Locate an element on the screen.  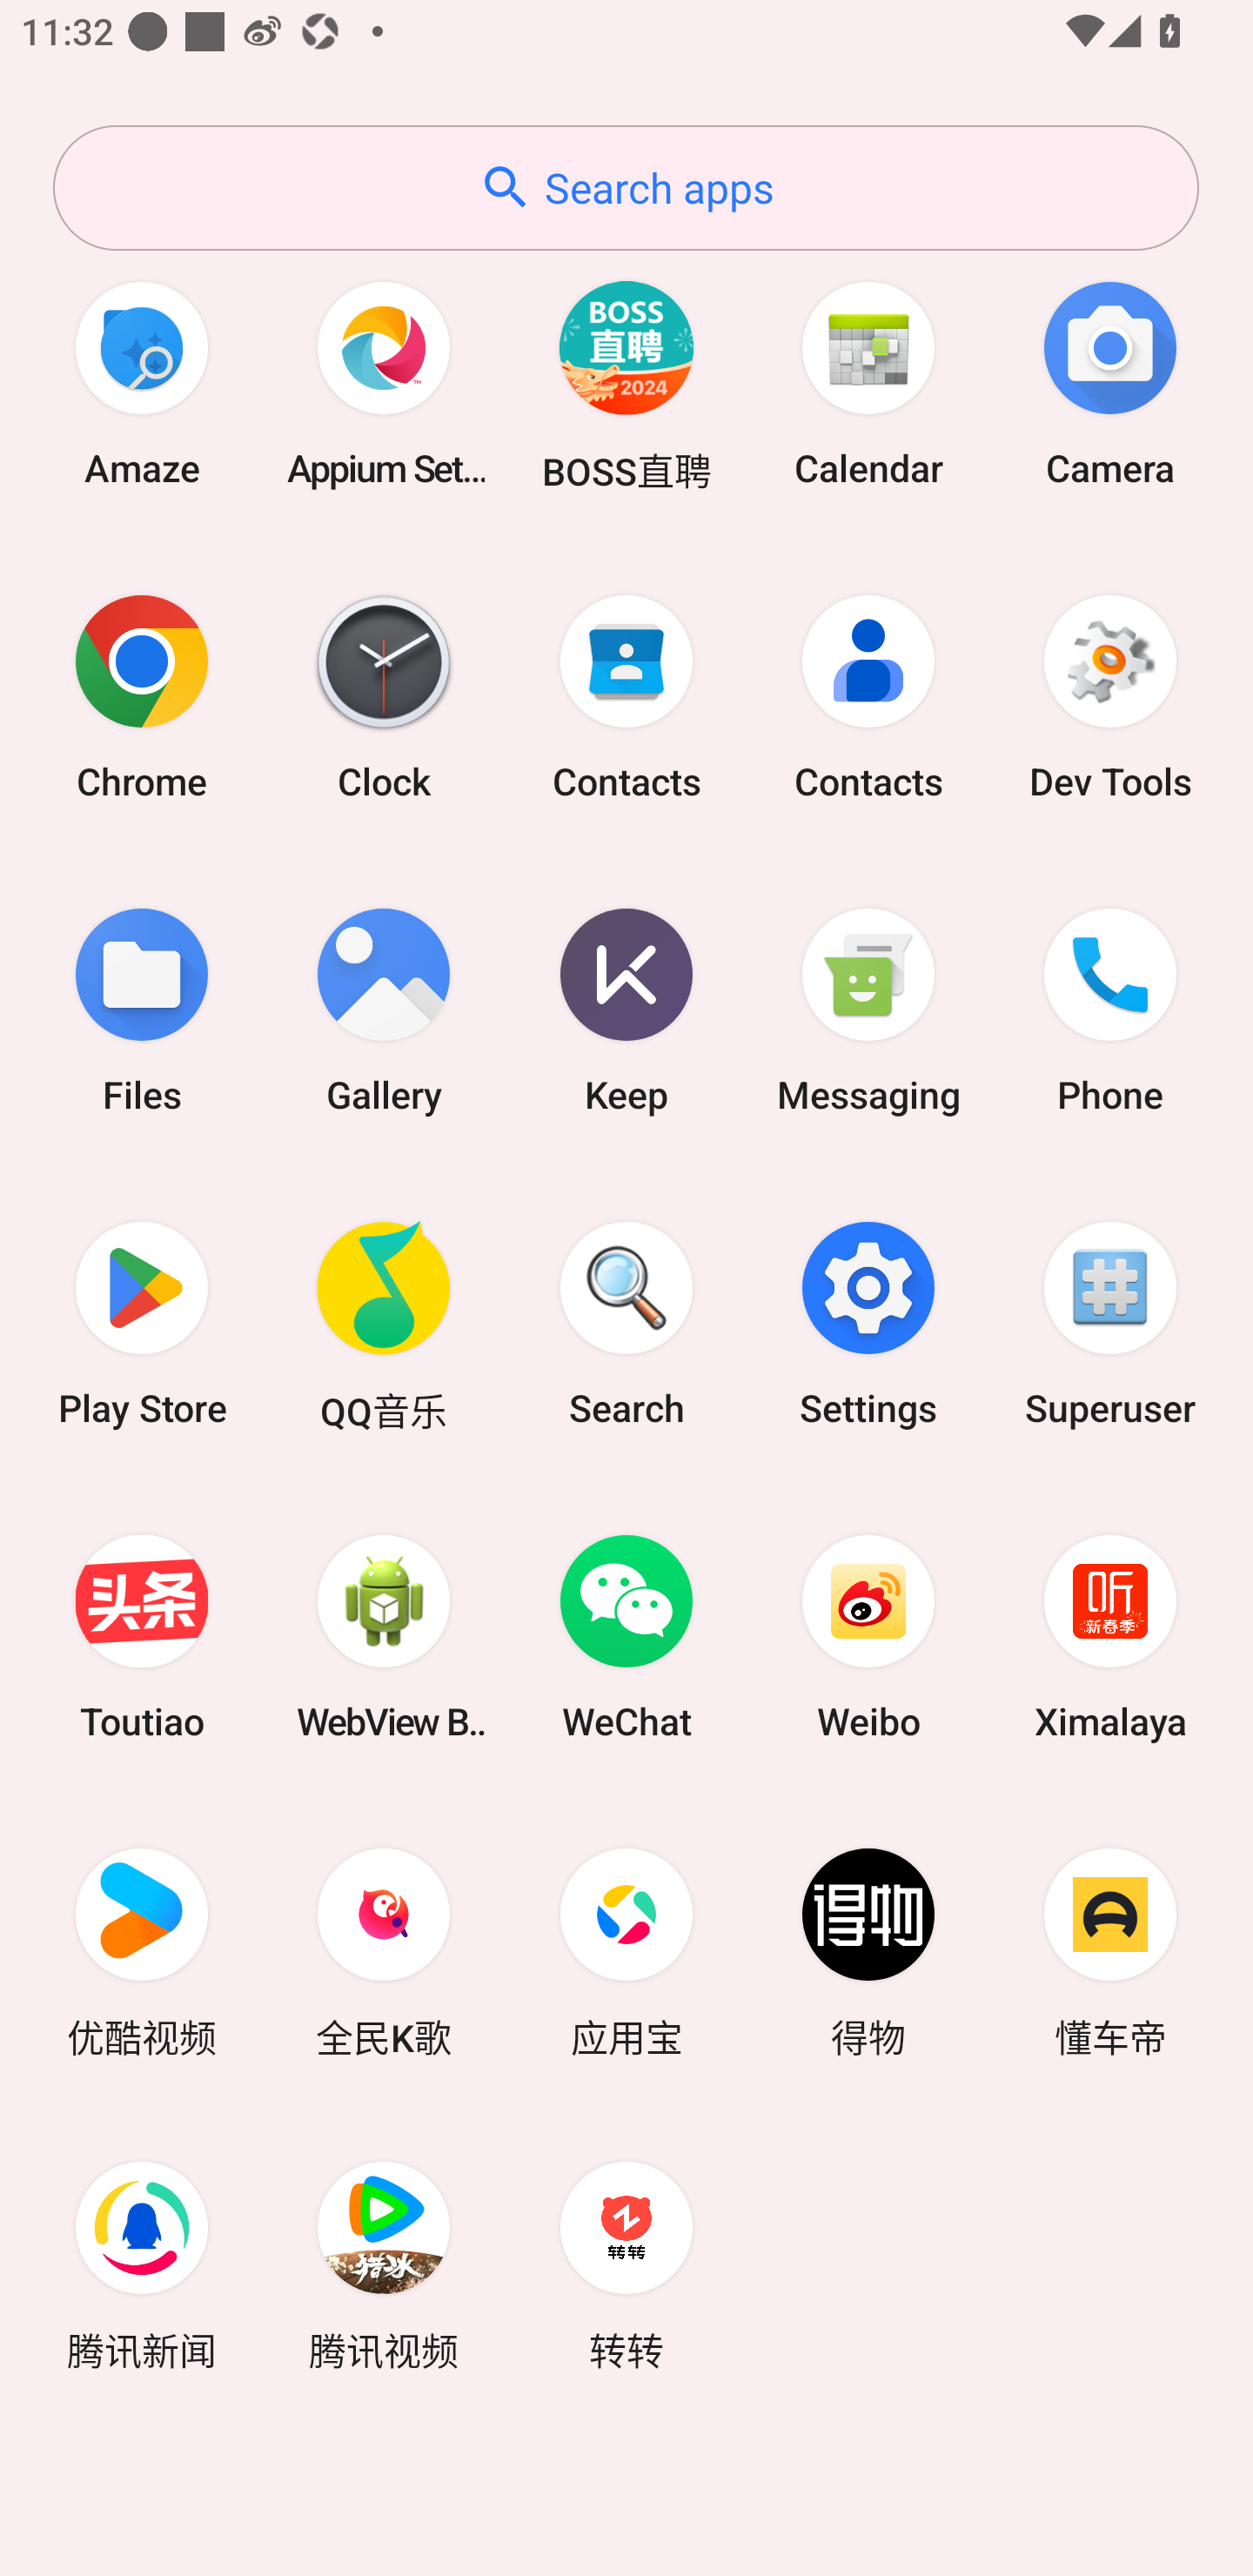
Settings is located at coordinates (868, 1323).